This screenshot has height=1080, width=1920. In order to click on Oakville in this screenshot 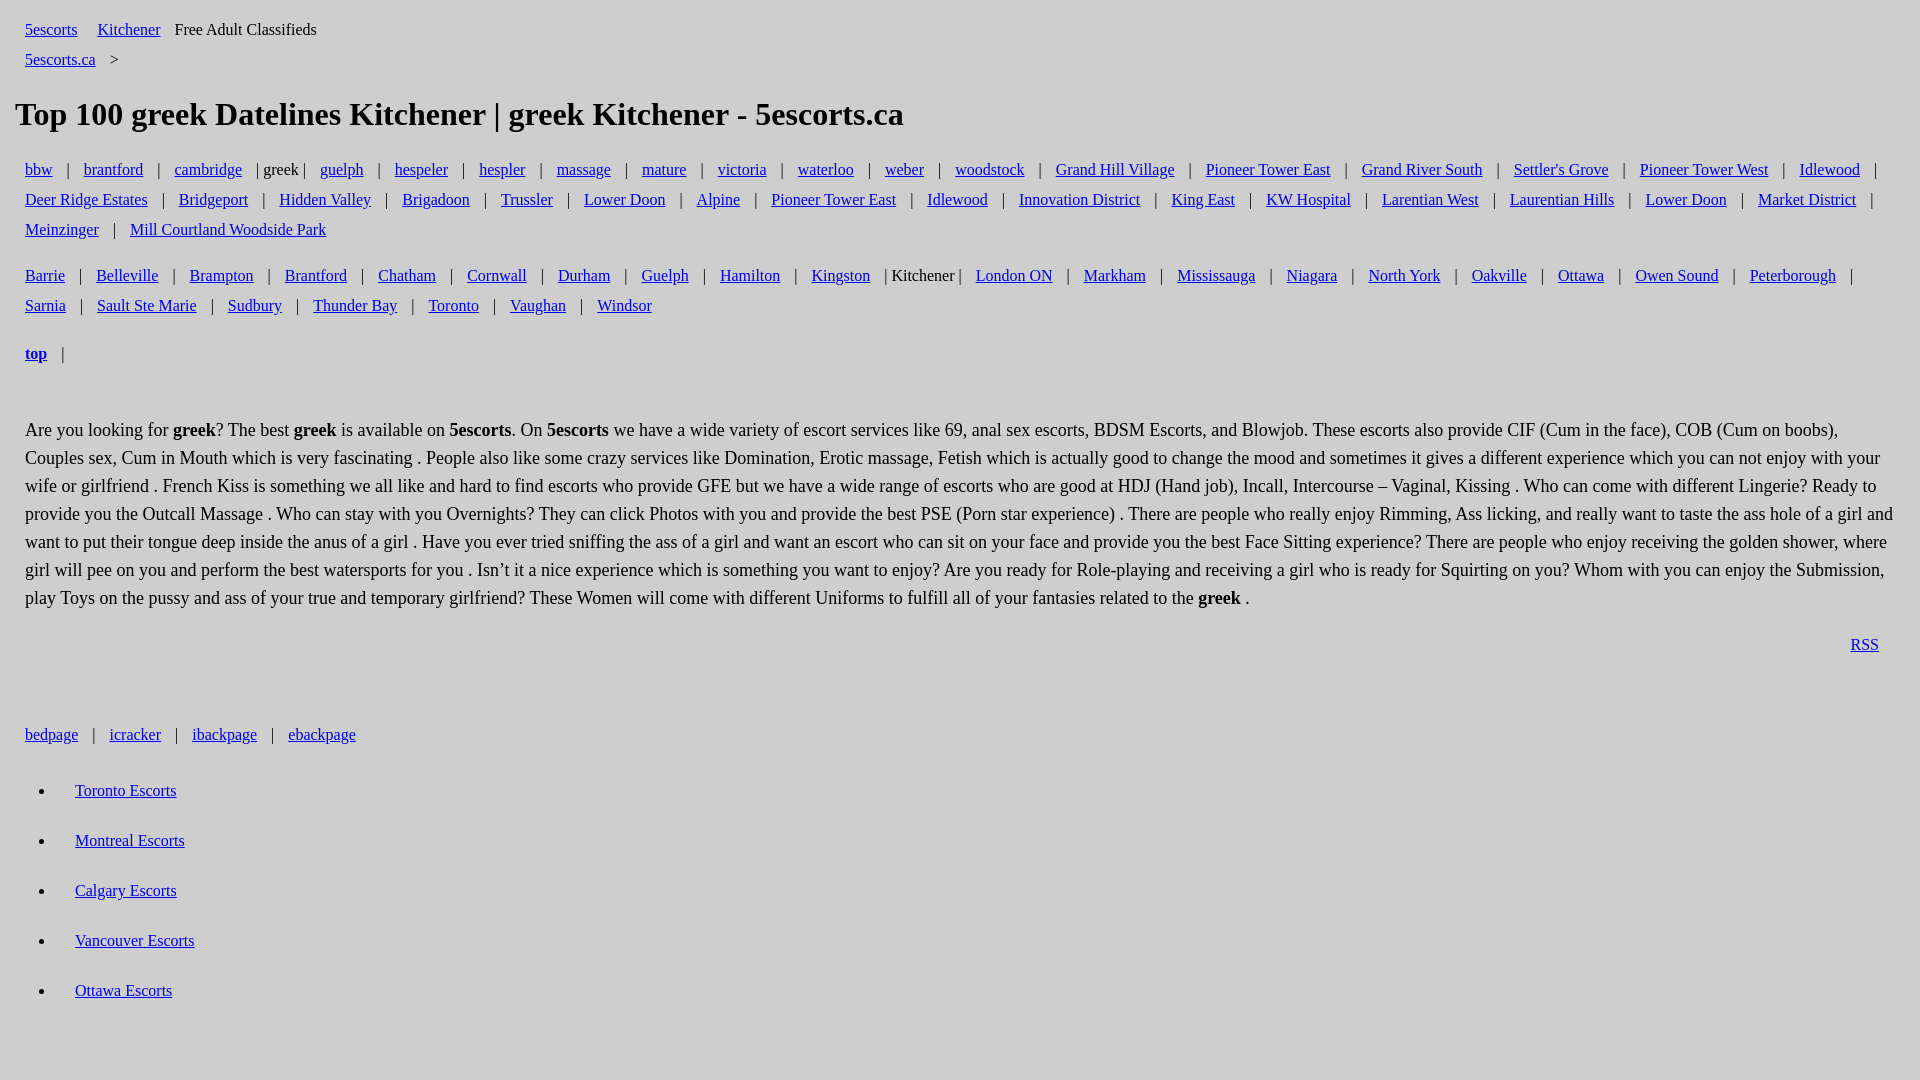, I will do `click(1500, 276)`.